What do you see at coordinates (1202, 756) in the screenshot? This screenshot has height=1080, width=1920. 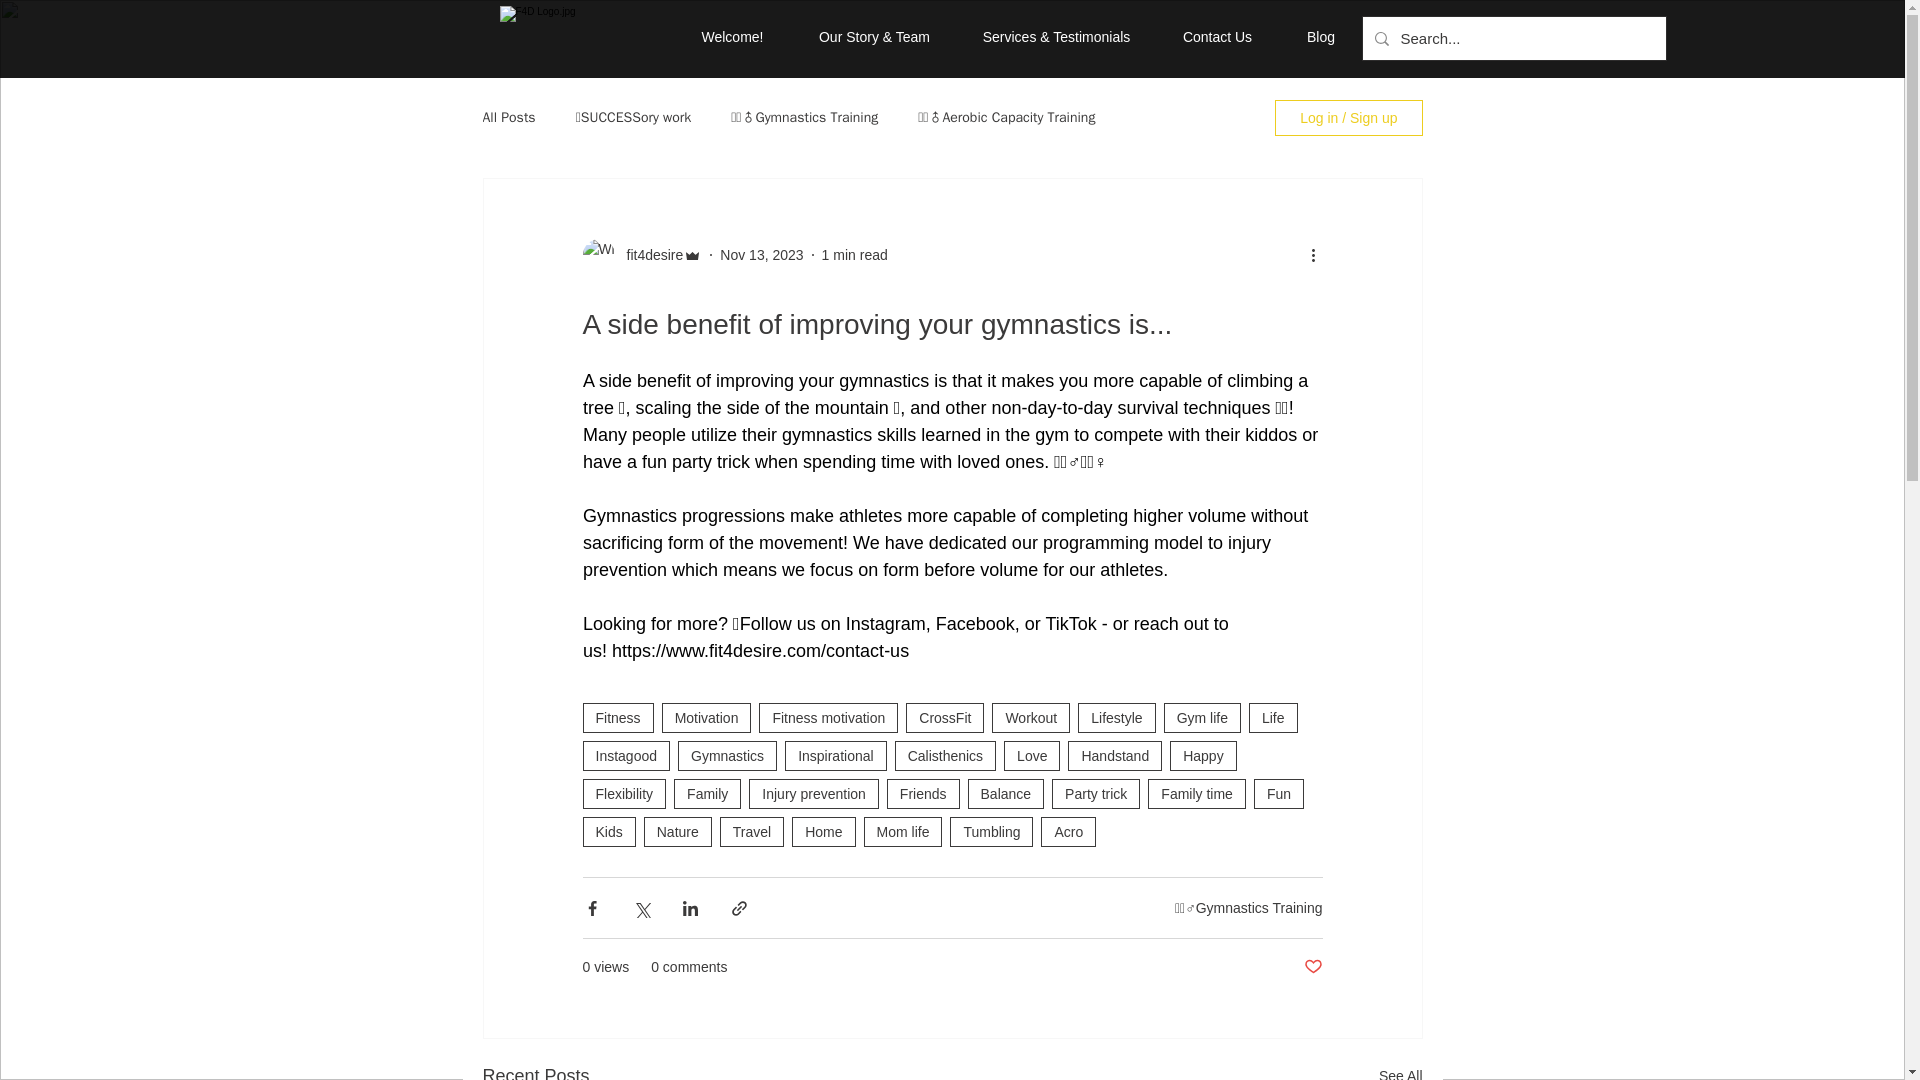 I see `Happy` at bounding box center [1202, 756].